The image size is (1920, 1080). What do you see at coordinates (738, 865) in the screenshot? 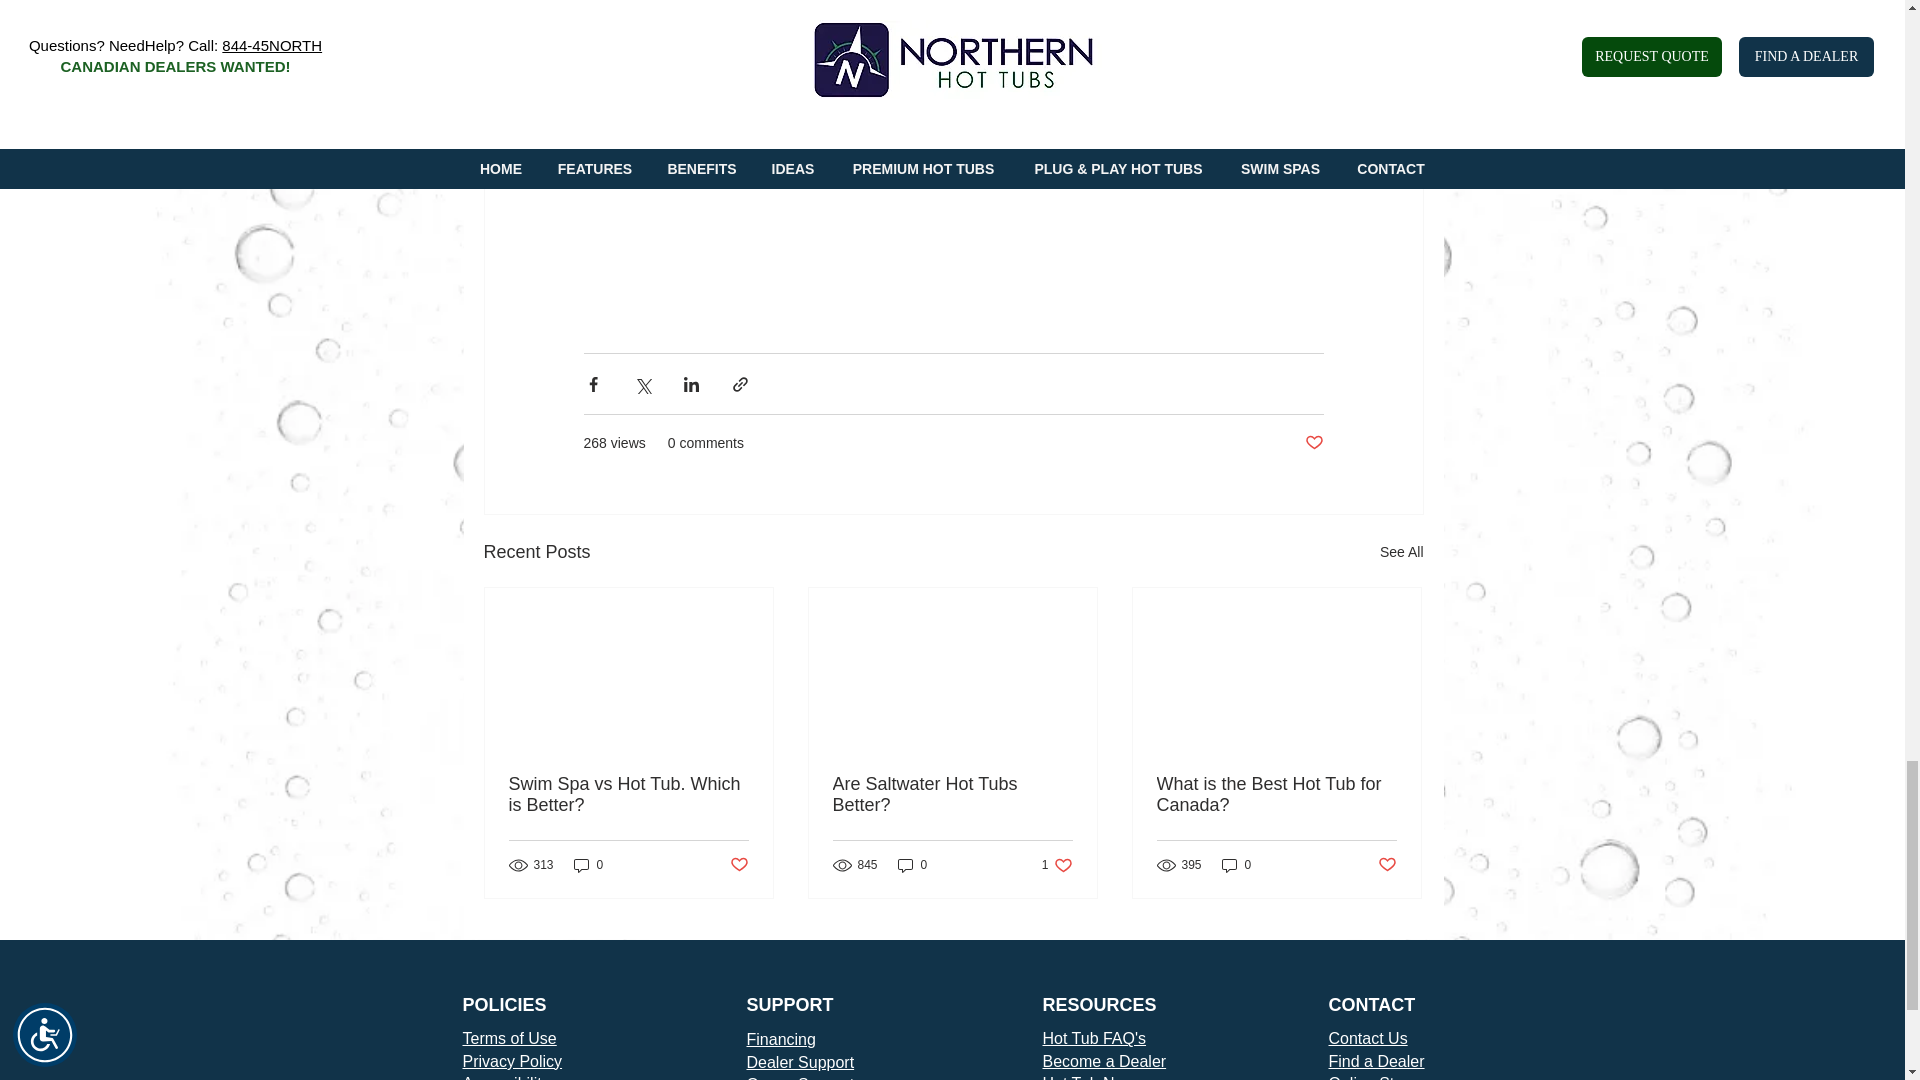
I see `0` at bounding box center [738, 865].